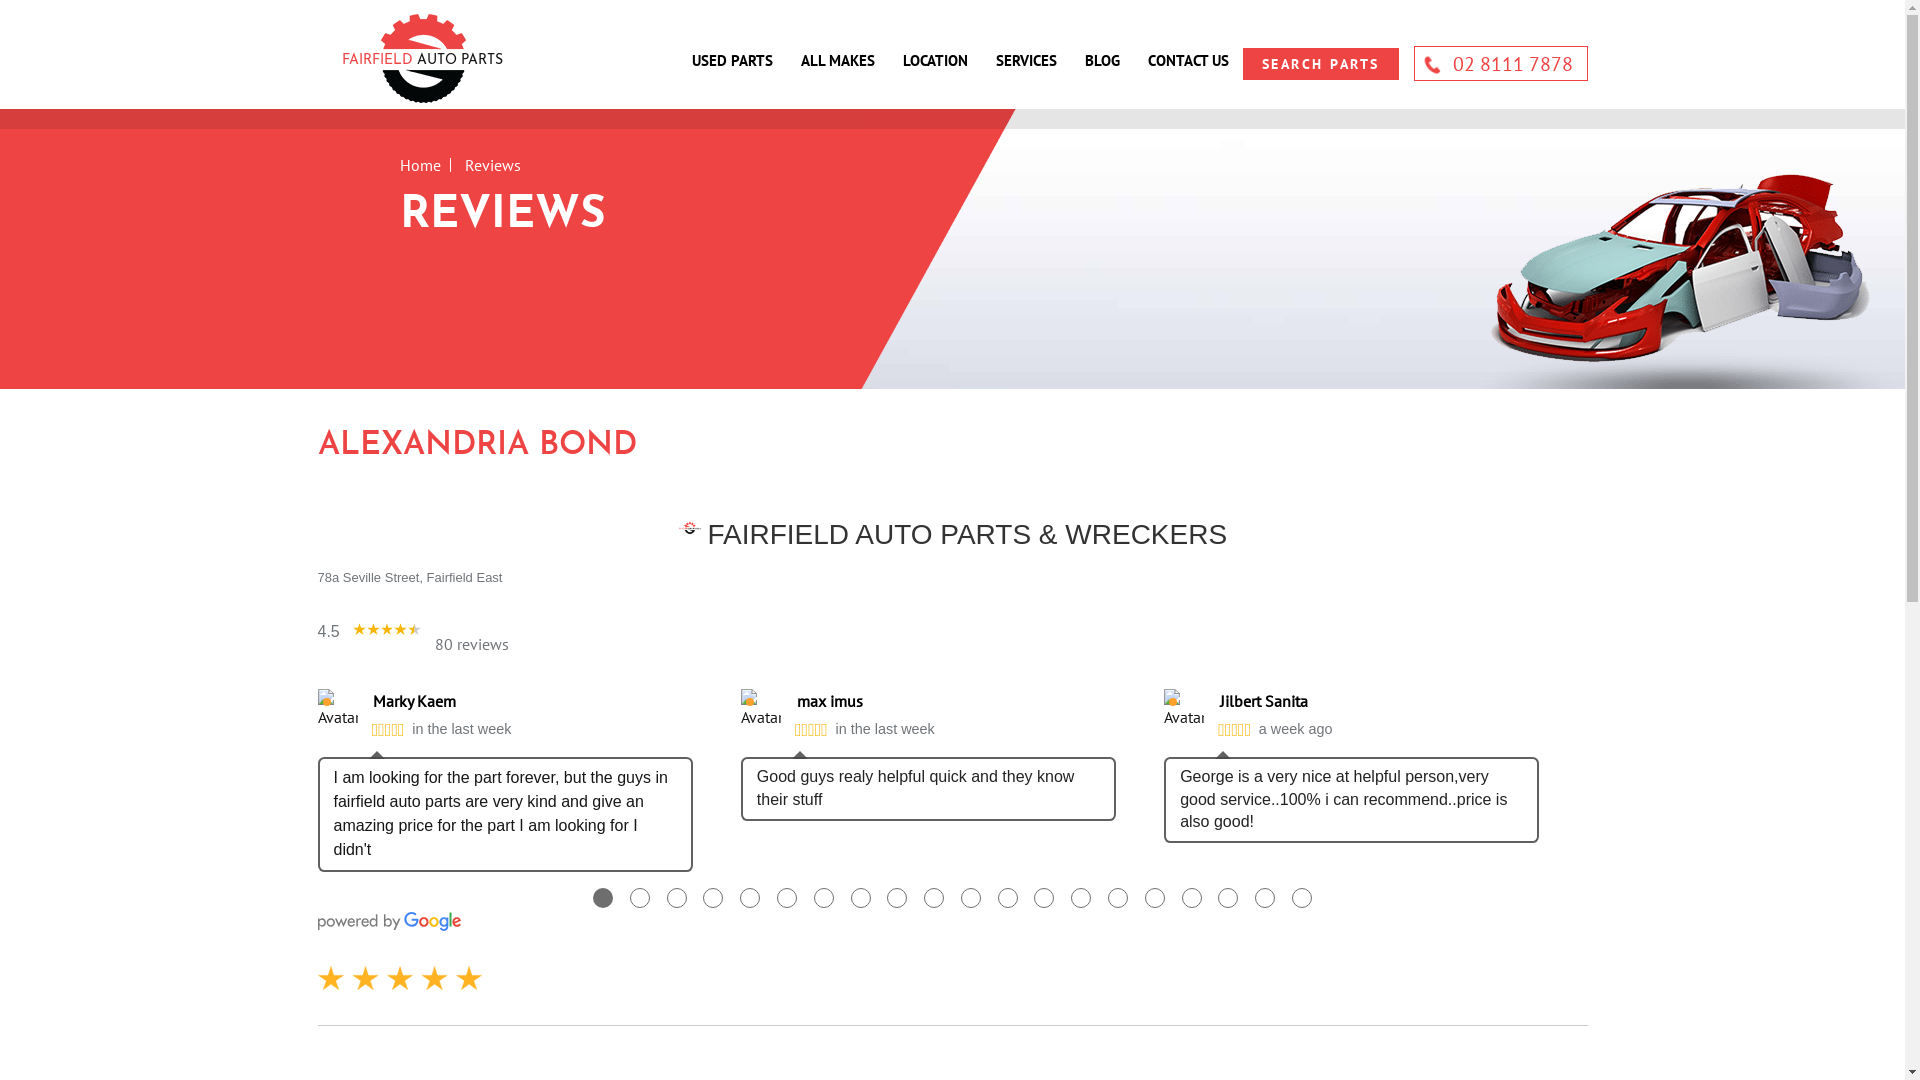  I want to click on LOCATION, so click(942, 62).